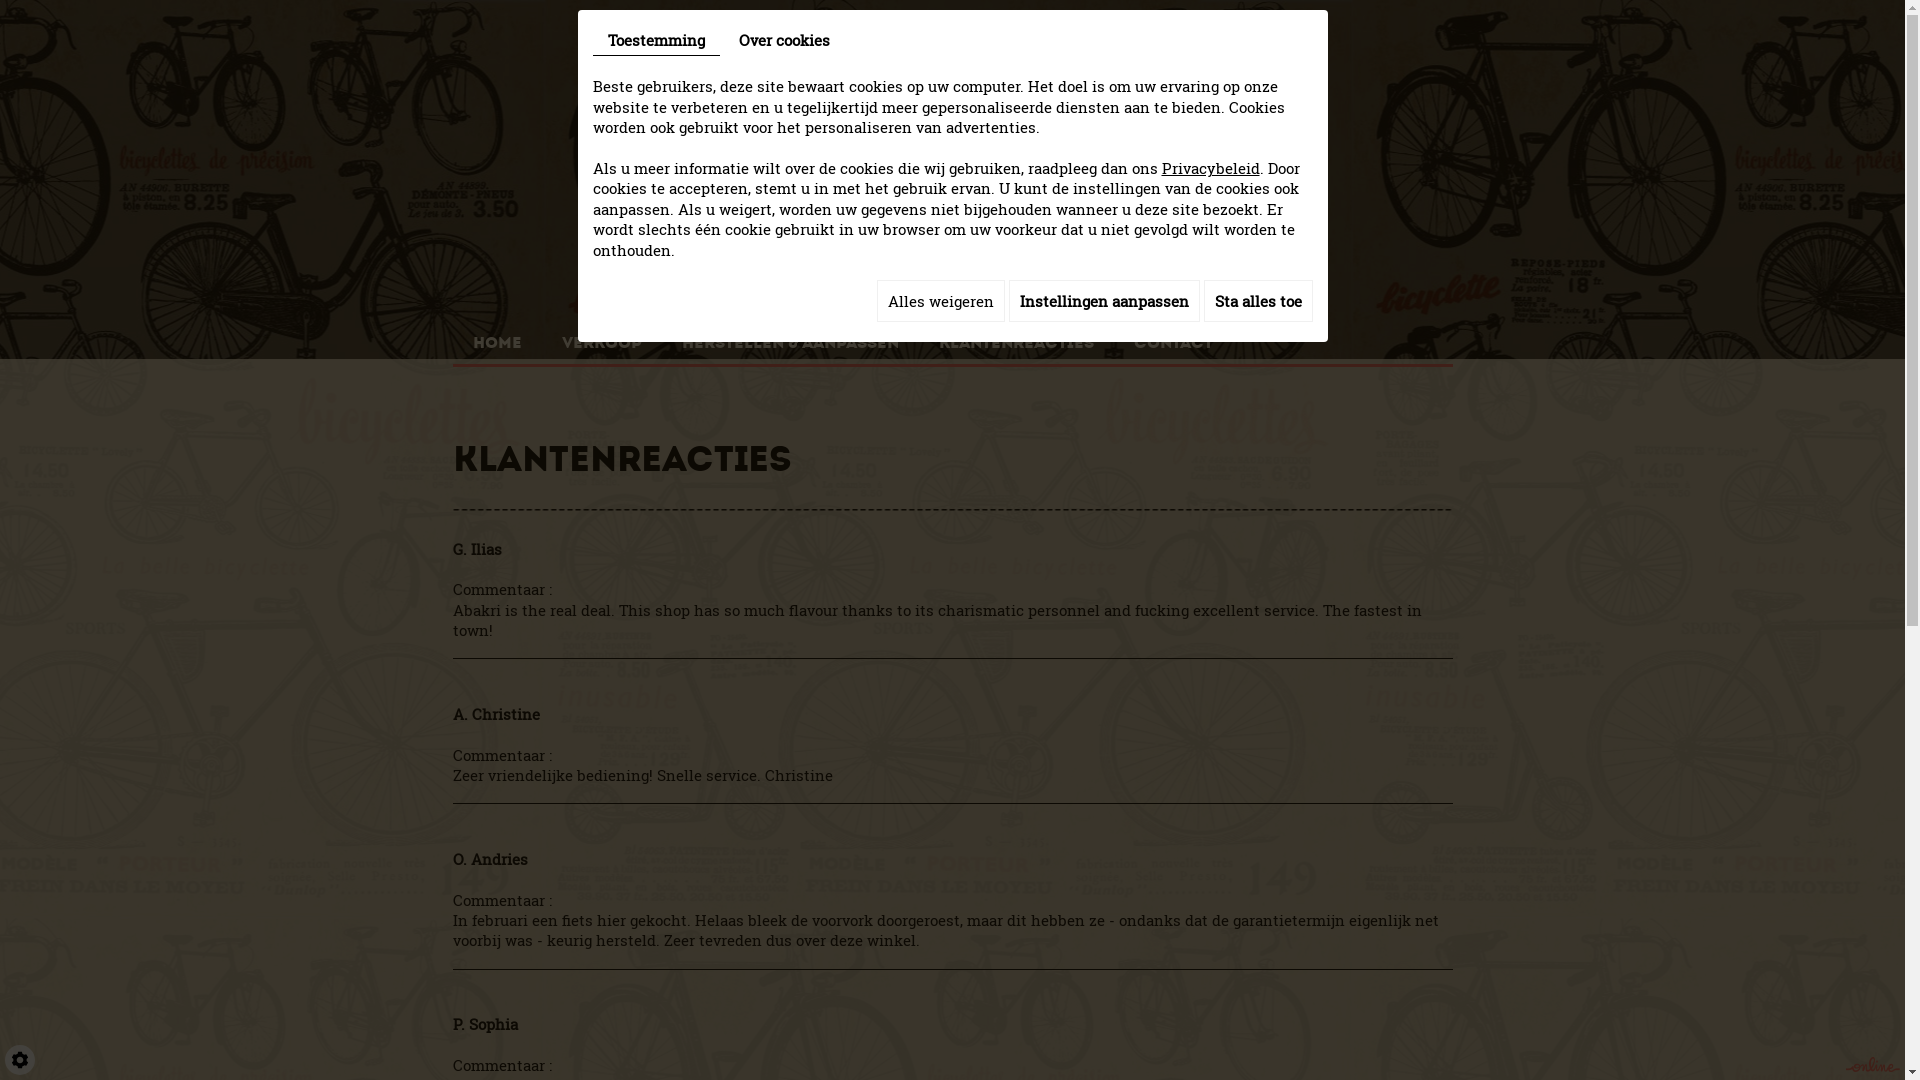 This screenshot has height=1080, width=1920. Describe the element at coordinates (952, 158) in the screenshot. I see `Abakri - Antwerpen ` at that location.